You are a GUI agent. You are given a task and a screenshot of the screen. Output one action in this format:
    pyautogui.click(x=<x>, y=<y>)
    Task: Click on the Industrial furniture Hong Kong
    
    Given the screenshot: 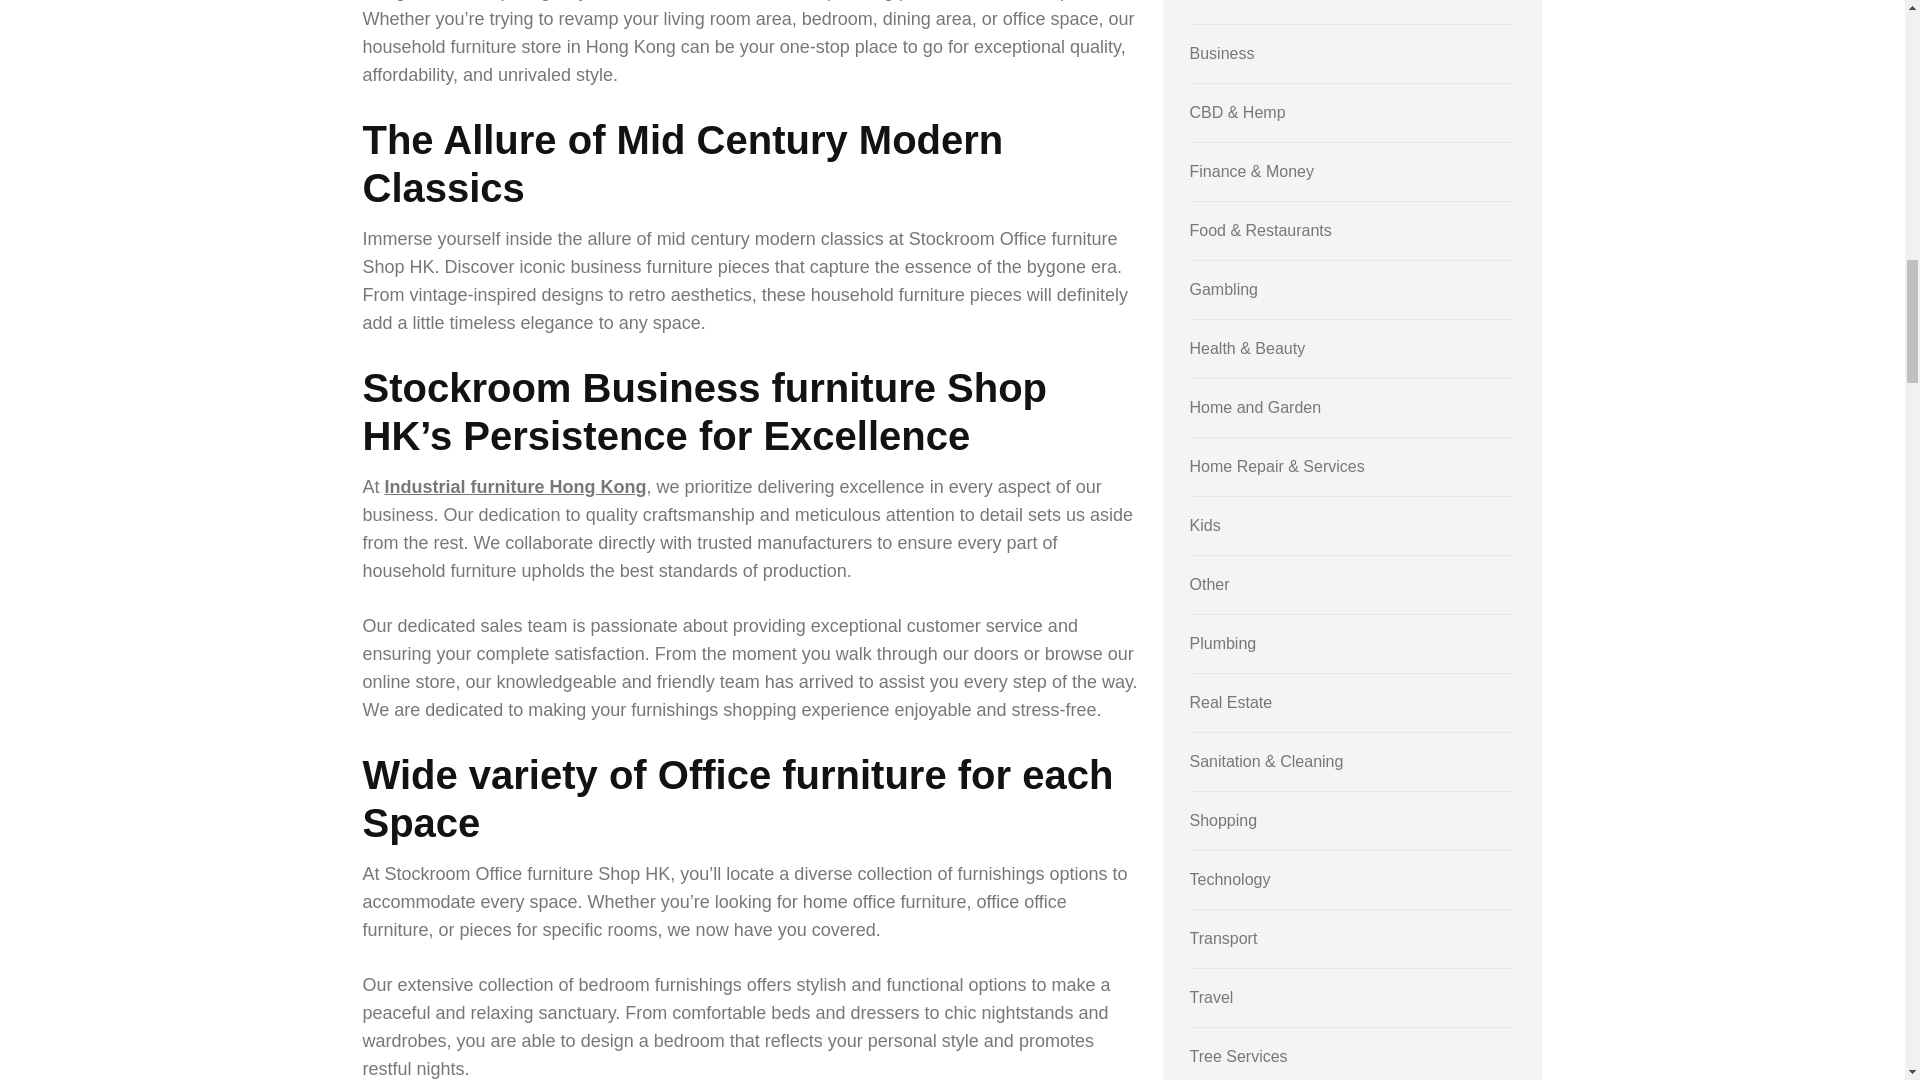 What is the action you would take?
    pyautogui.click(x=516, y=486)
    